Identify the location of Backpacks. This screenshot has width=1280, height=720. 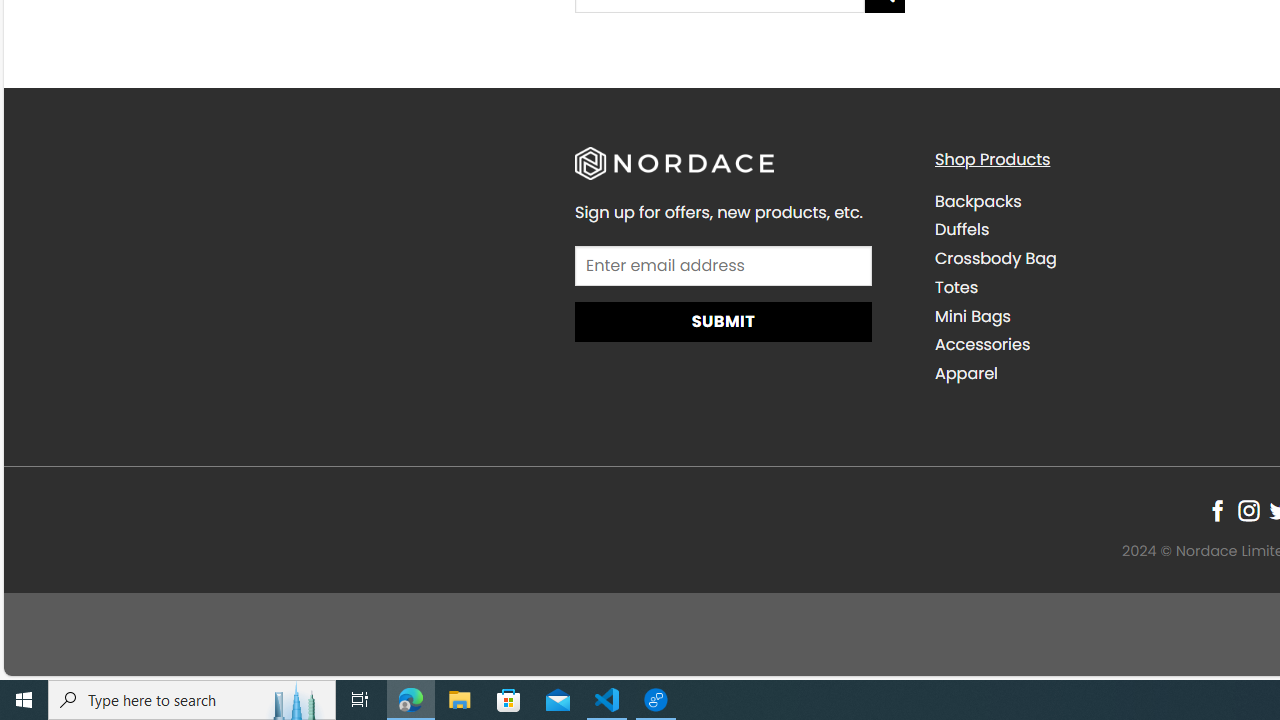
(1099, 201).